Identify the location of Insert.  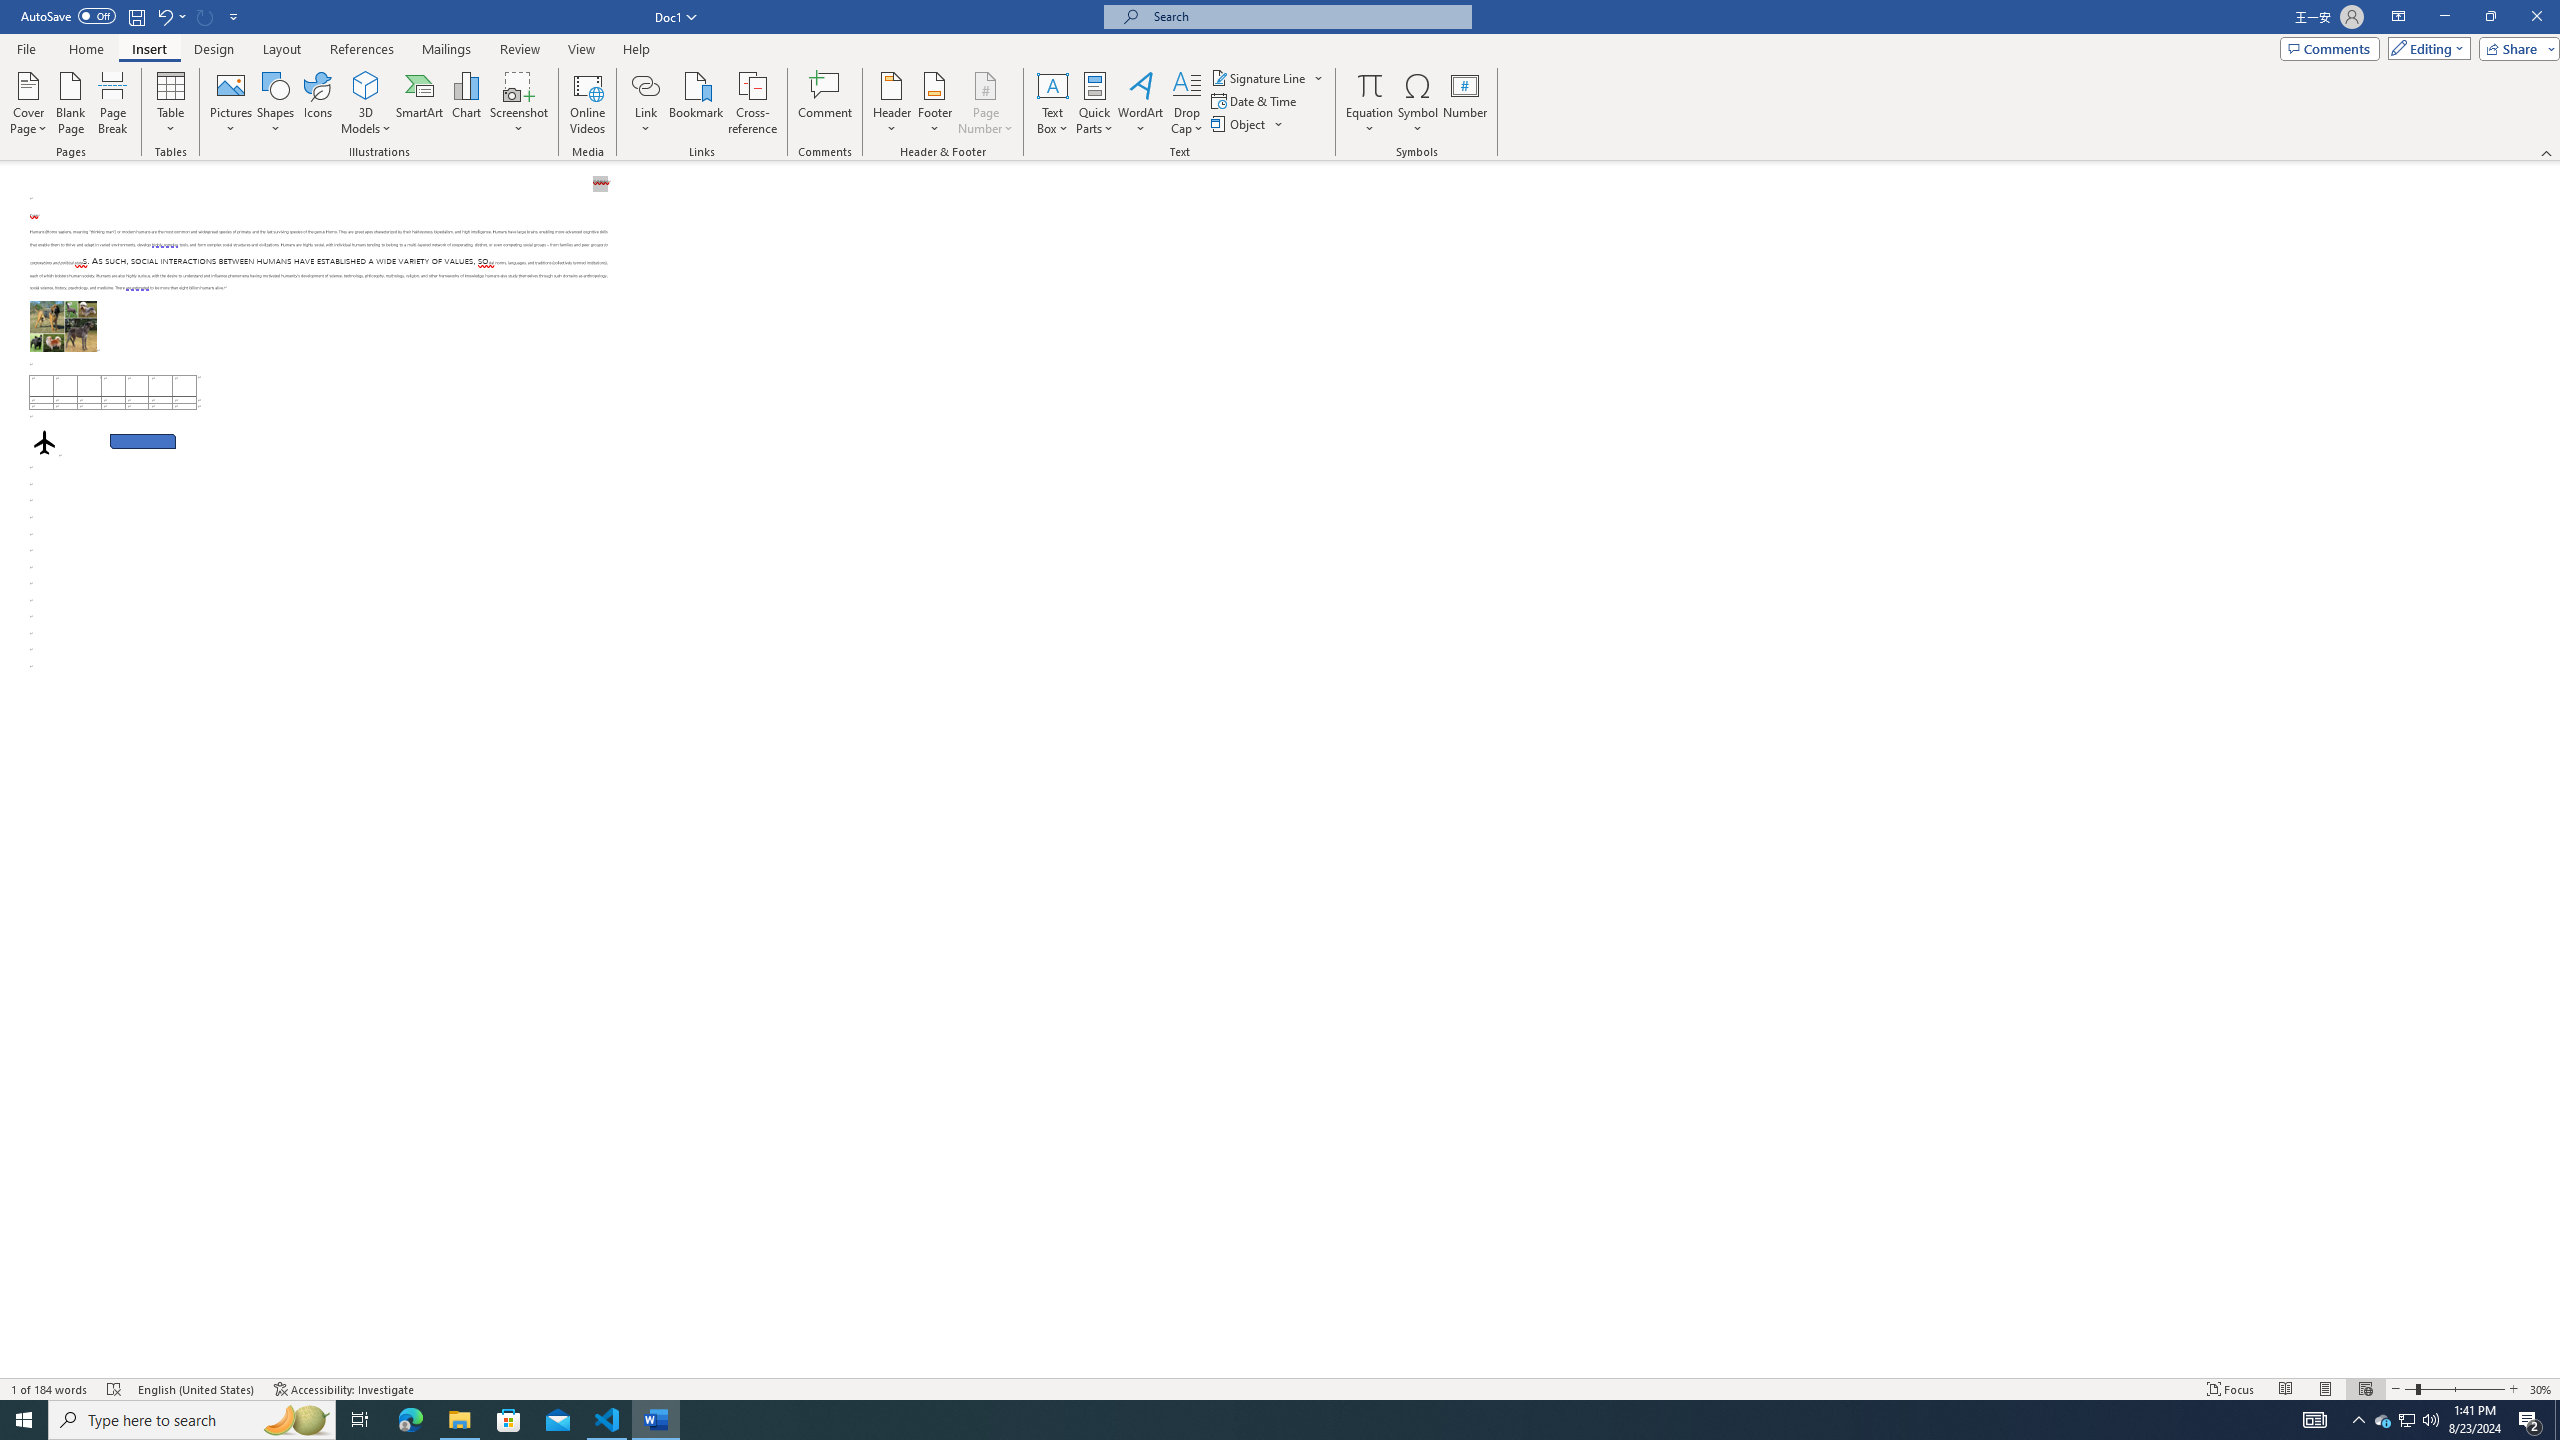
(148, 49).